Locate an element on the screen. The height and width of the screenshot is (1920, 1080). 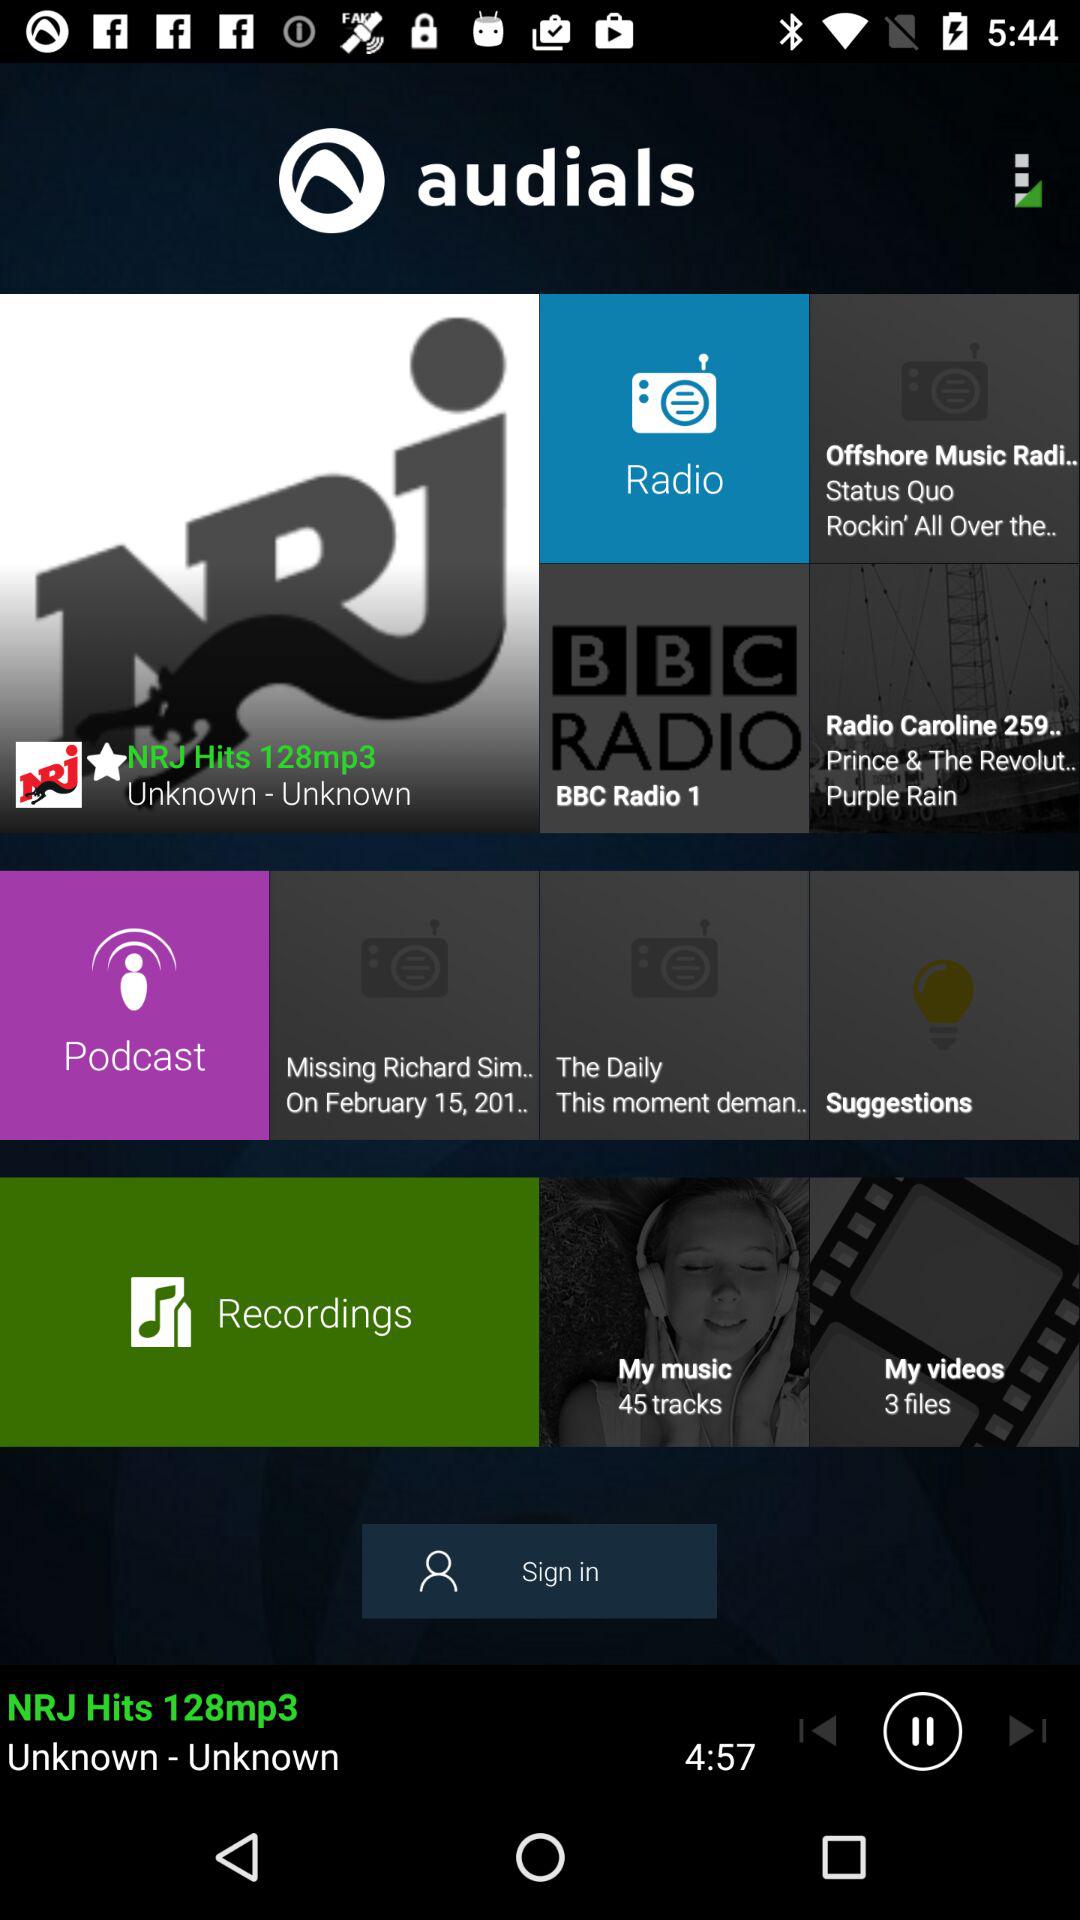
go forward is located at coordinates (1028, 1731).